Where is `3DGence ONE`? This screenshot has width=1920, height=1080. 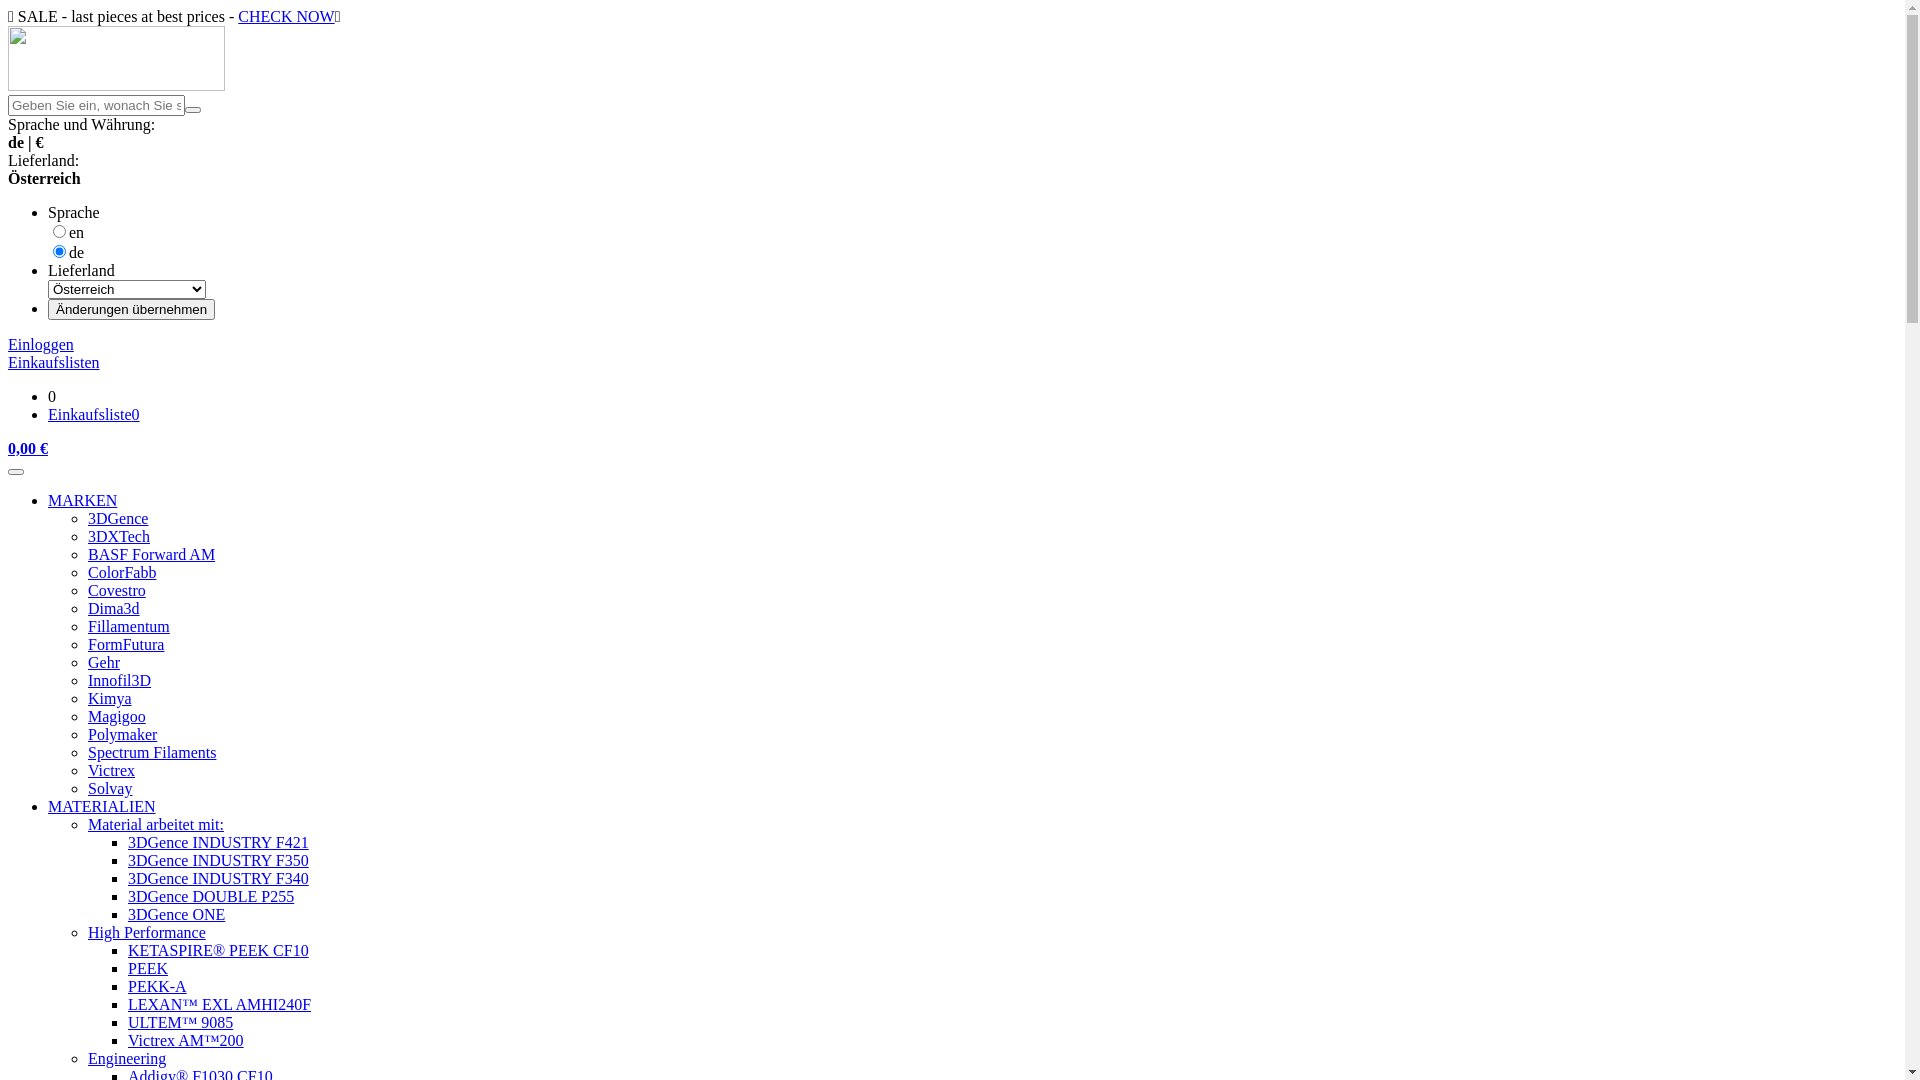 3DGence ONE is located at coordinates (176, 914).